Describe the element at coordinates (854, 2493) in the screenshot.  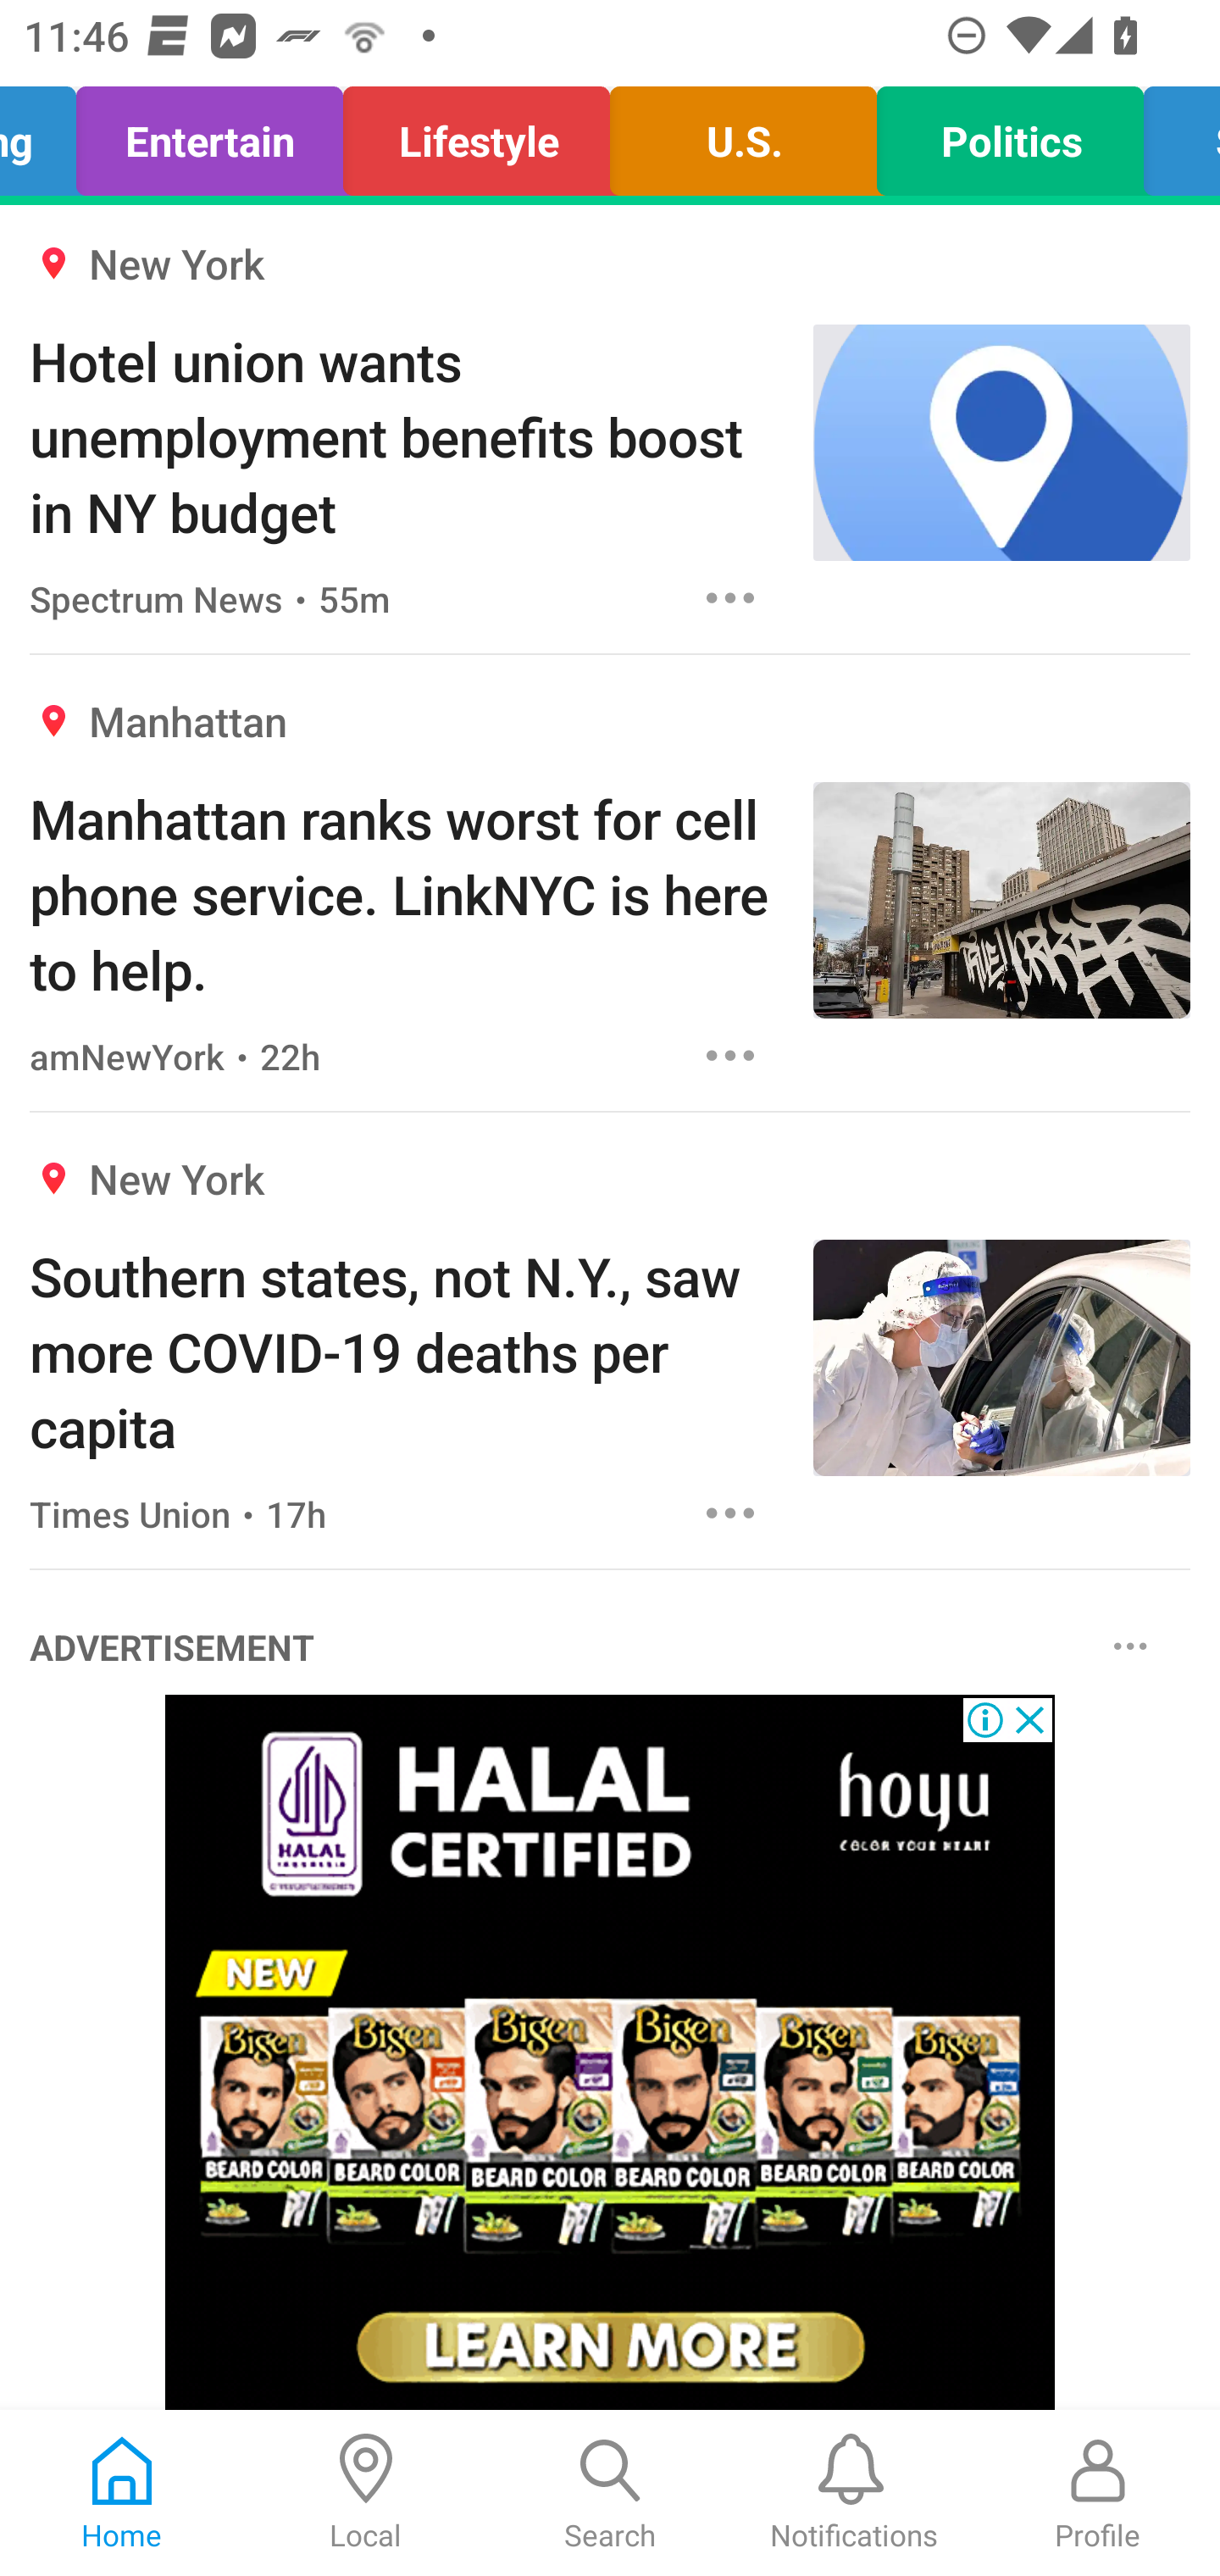
I see `Notifications` at that location.